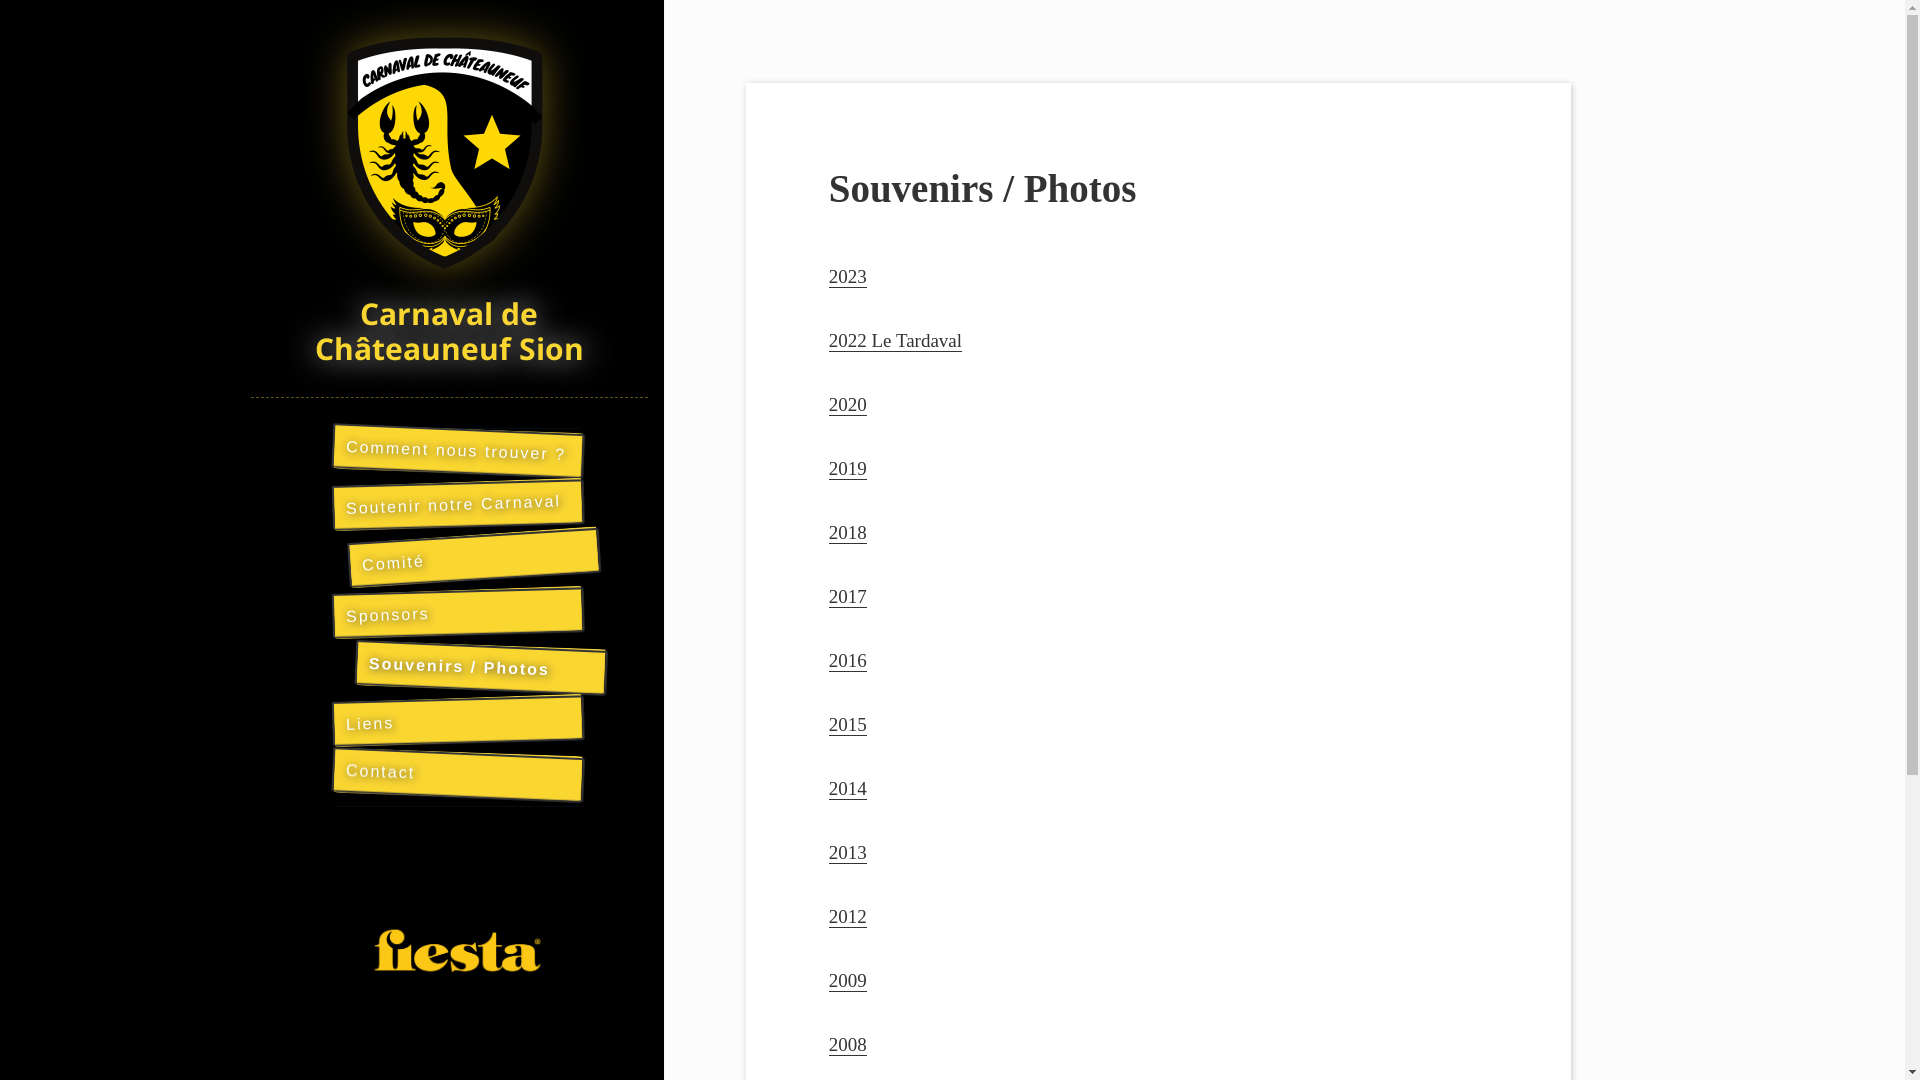  I want to click on Soutenir notre Carnaval, so click(457, 501).